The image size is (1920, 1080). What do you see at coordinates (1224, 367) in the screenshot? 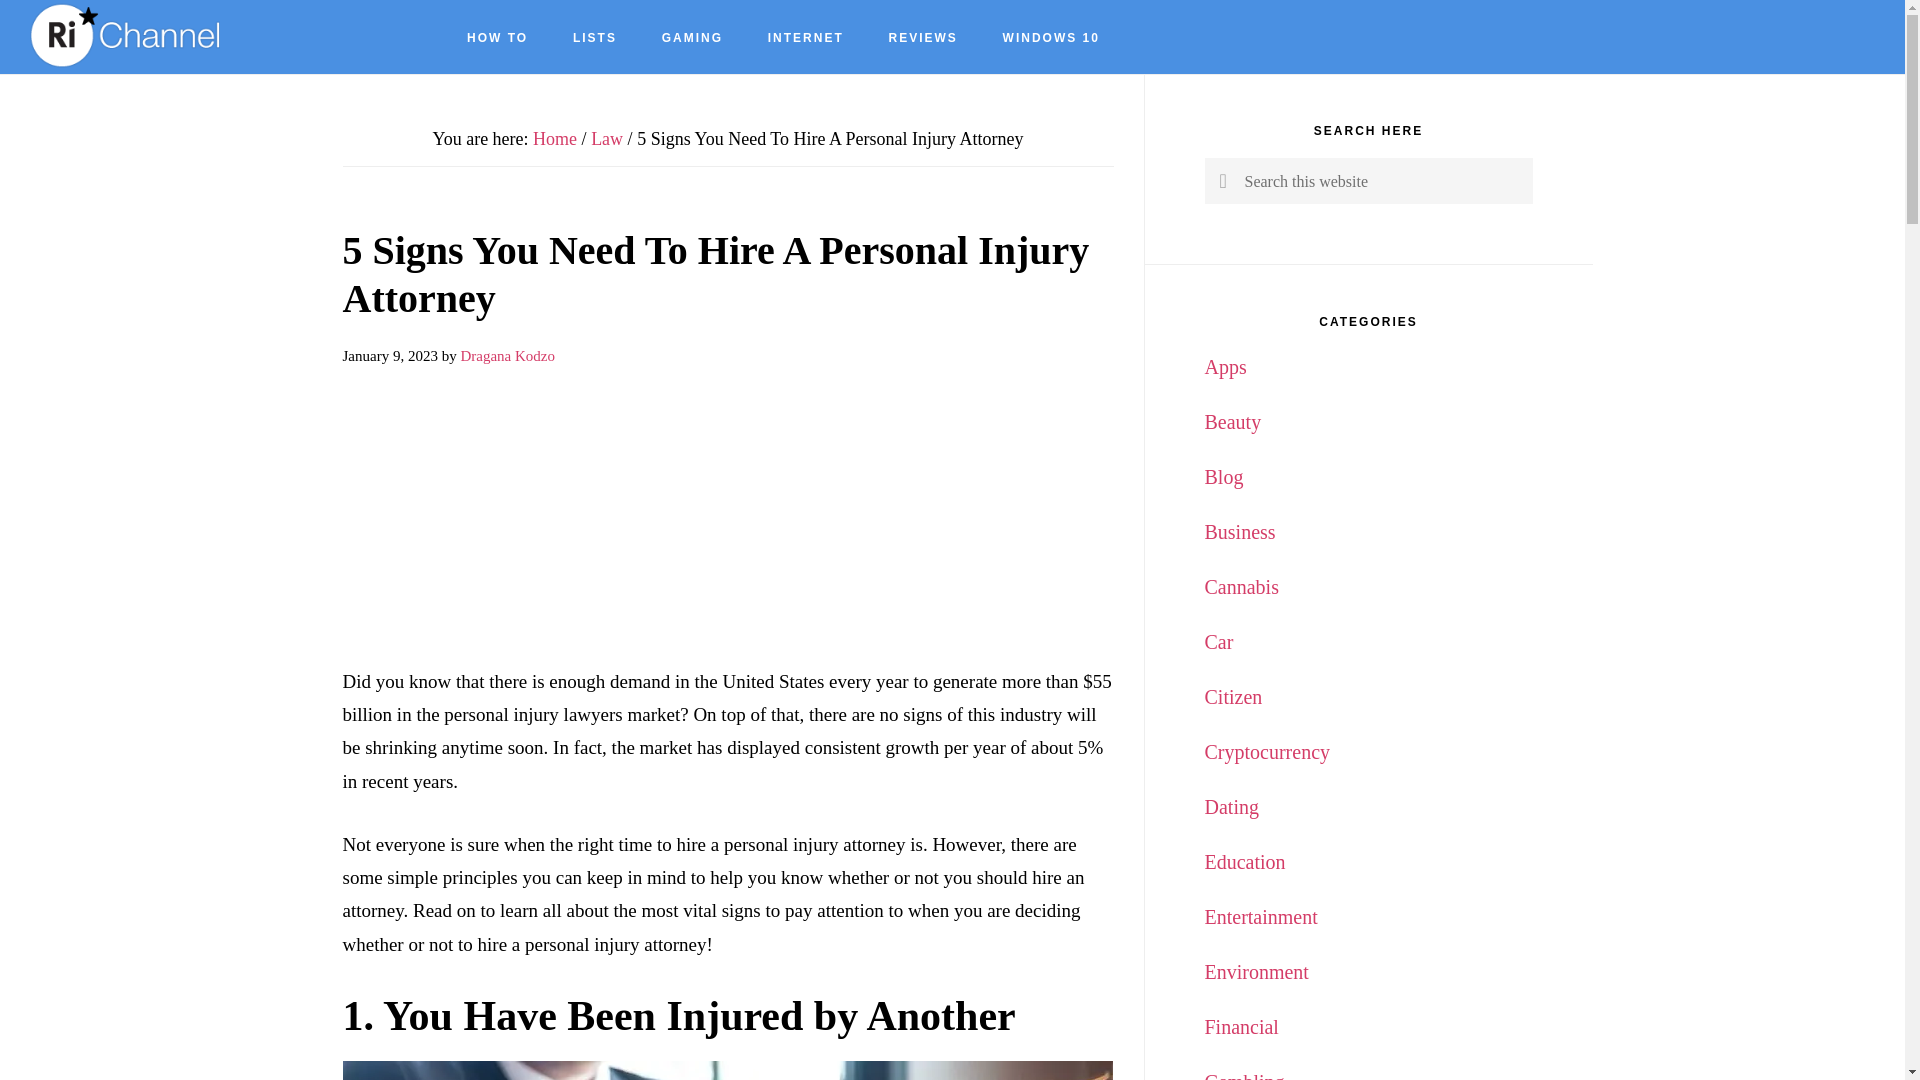
I see `Apps` at bounding box center [1224, 367].